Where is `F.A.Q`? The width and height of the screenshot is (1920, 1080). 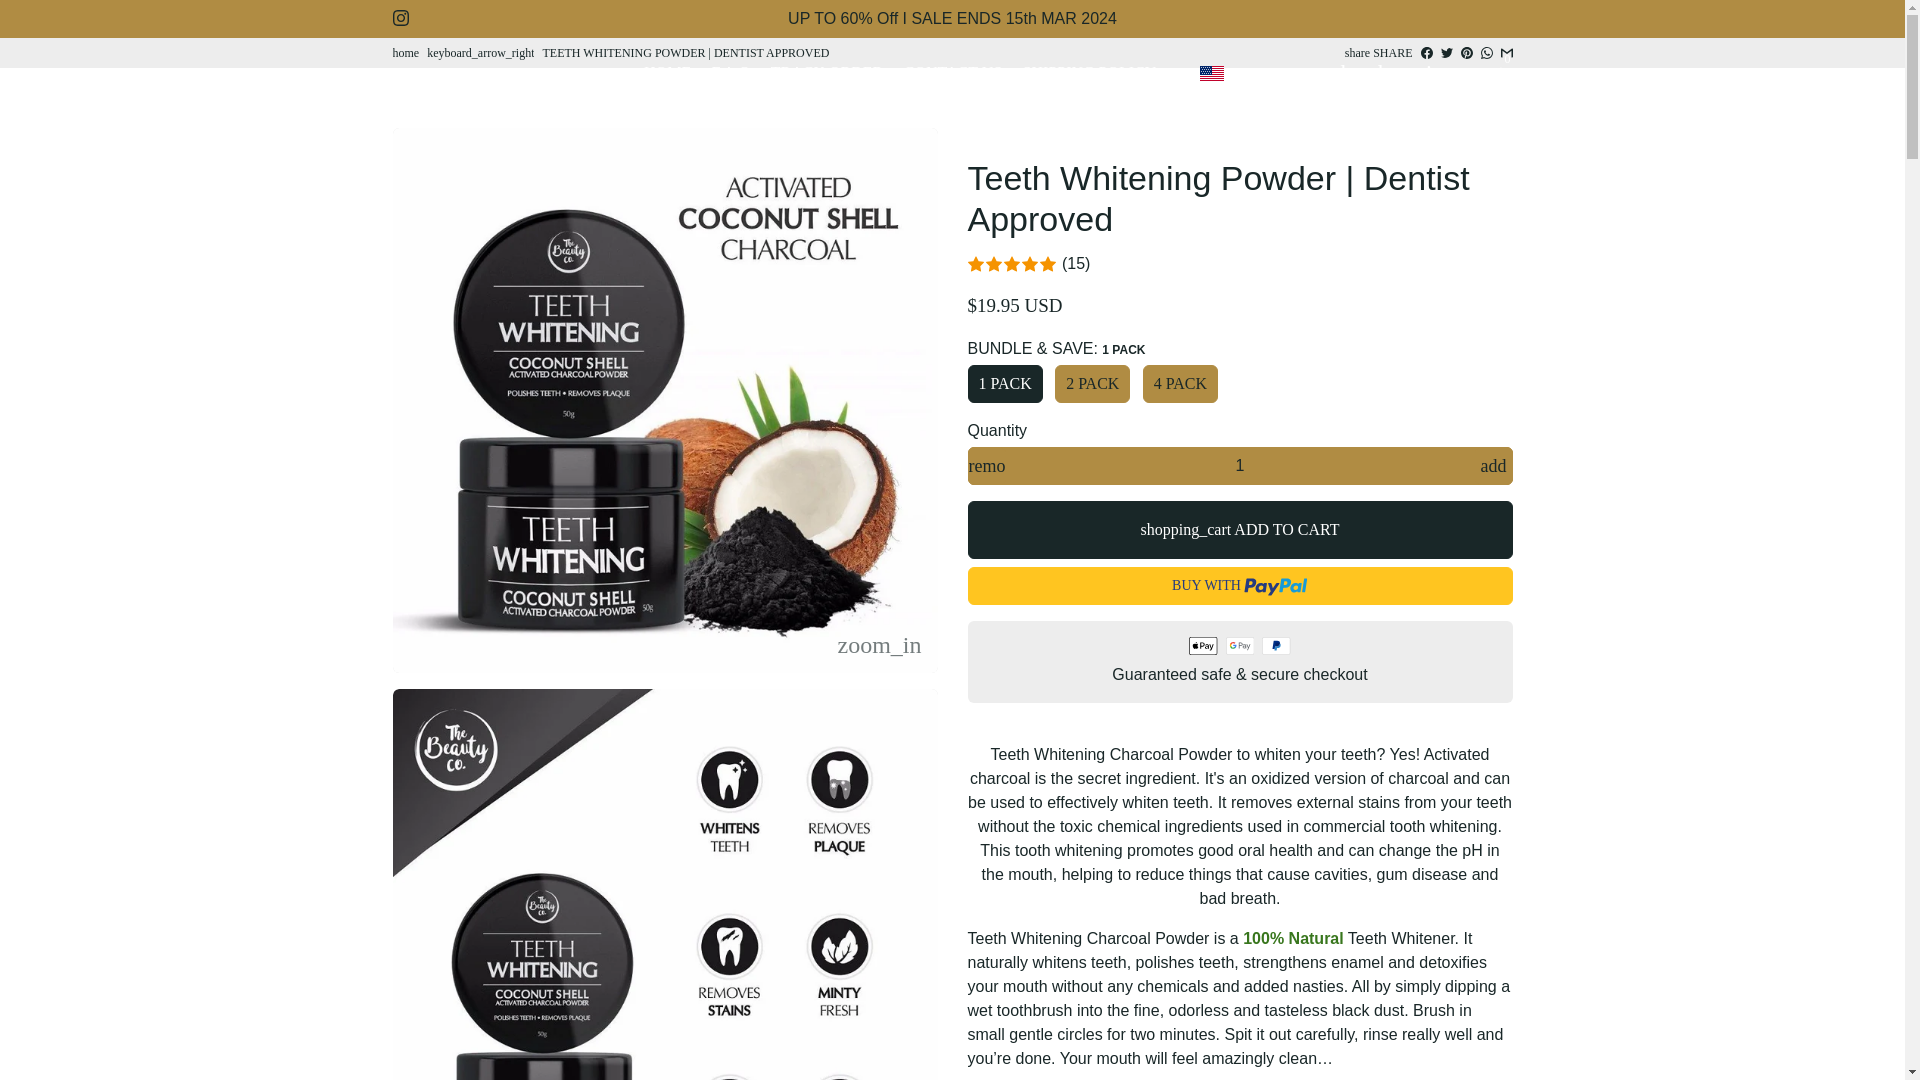 F.A.Q is located at coordinates (731, 72).